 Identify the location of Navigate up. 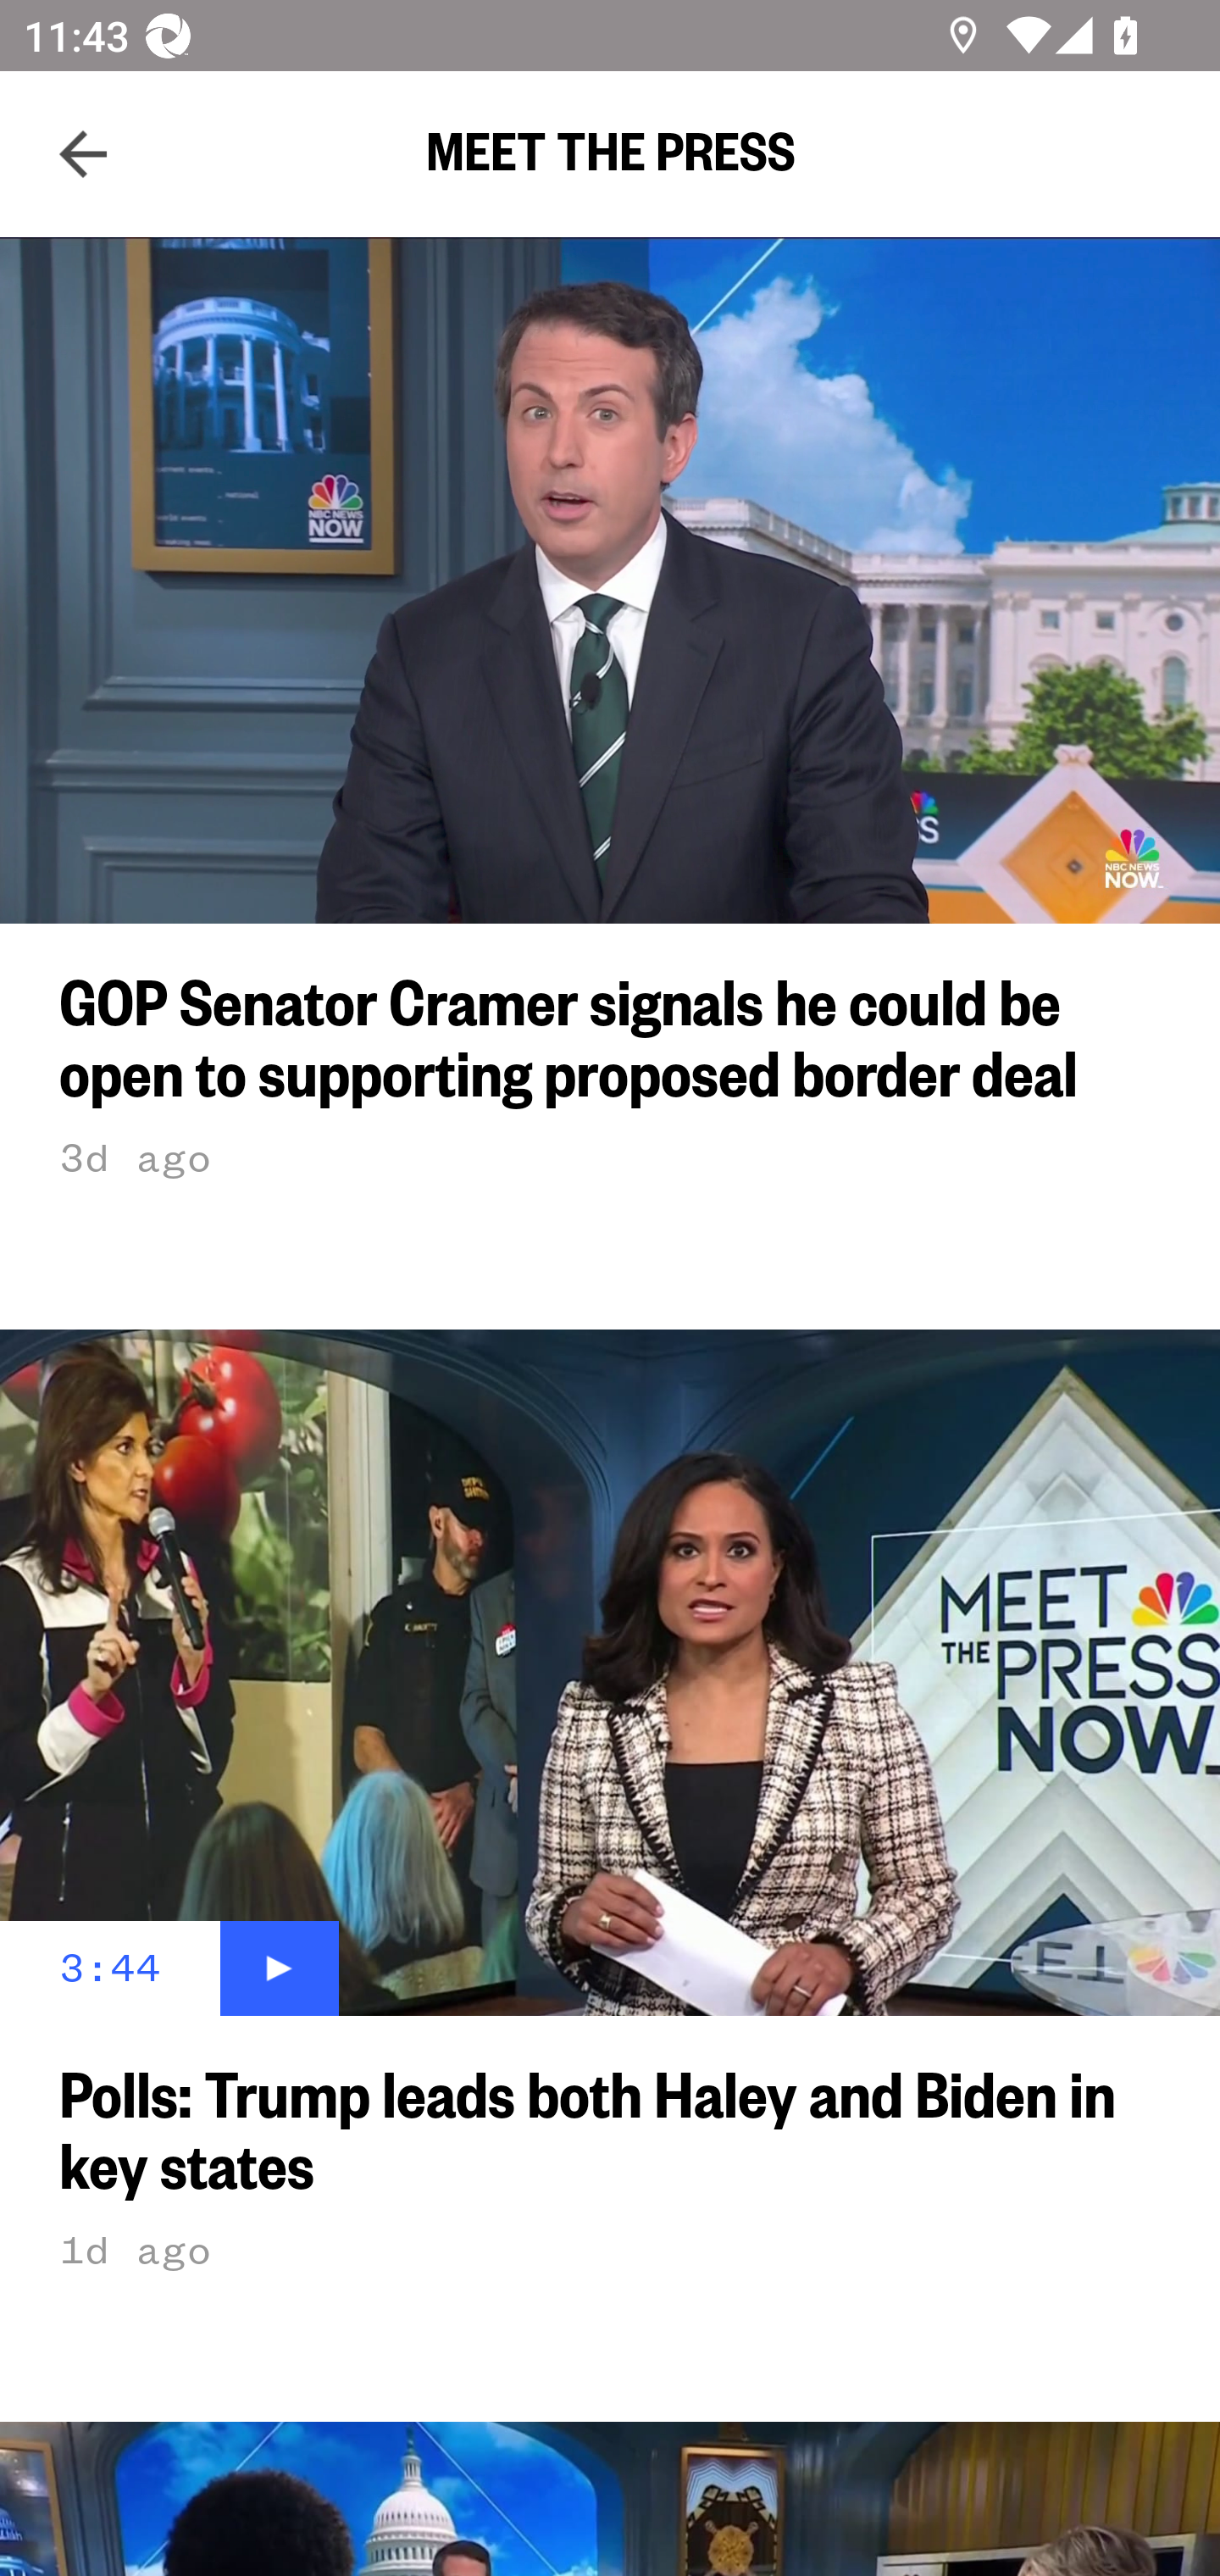
(83, 154).